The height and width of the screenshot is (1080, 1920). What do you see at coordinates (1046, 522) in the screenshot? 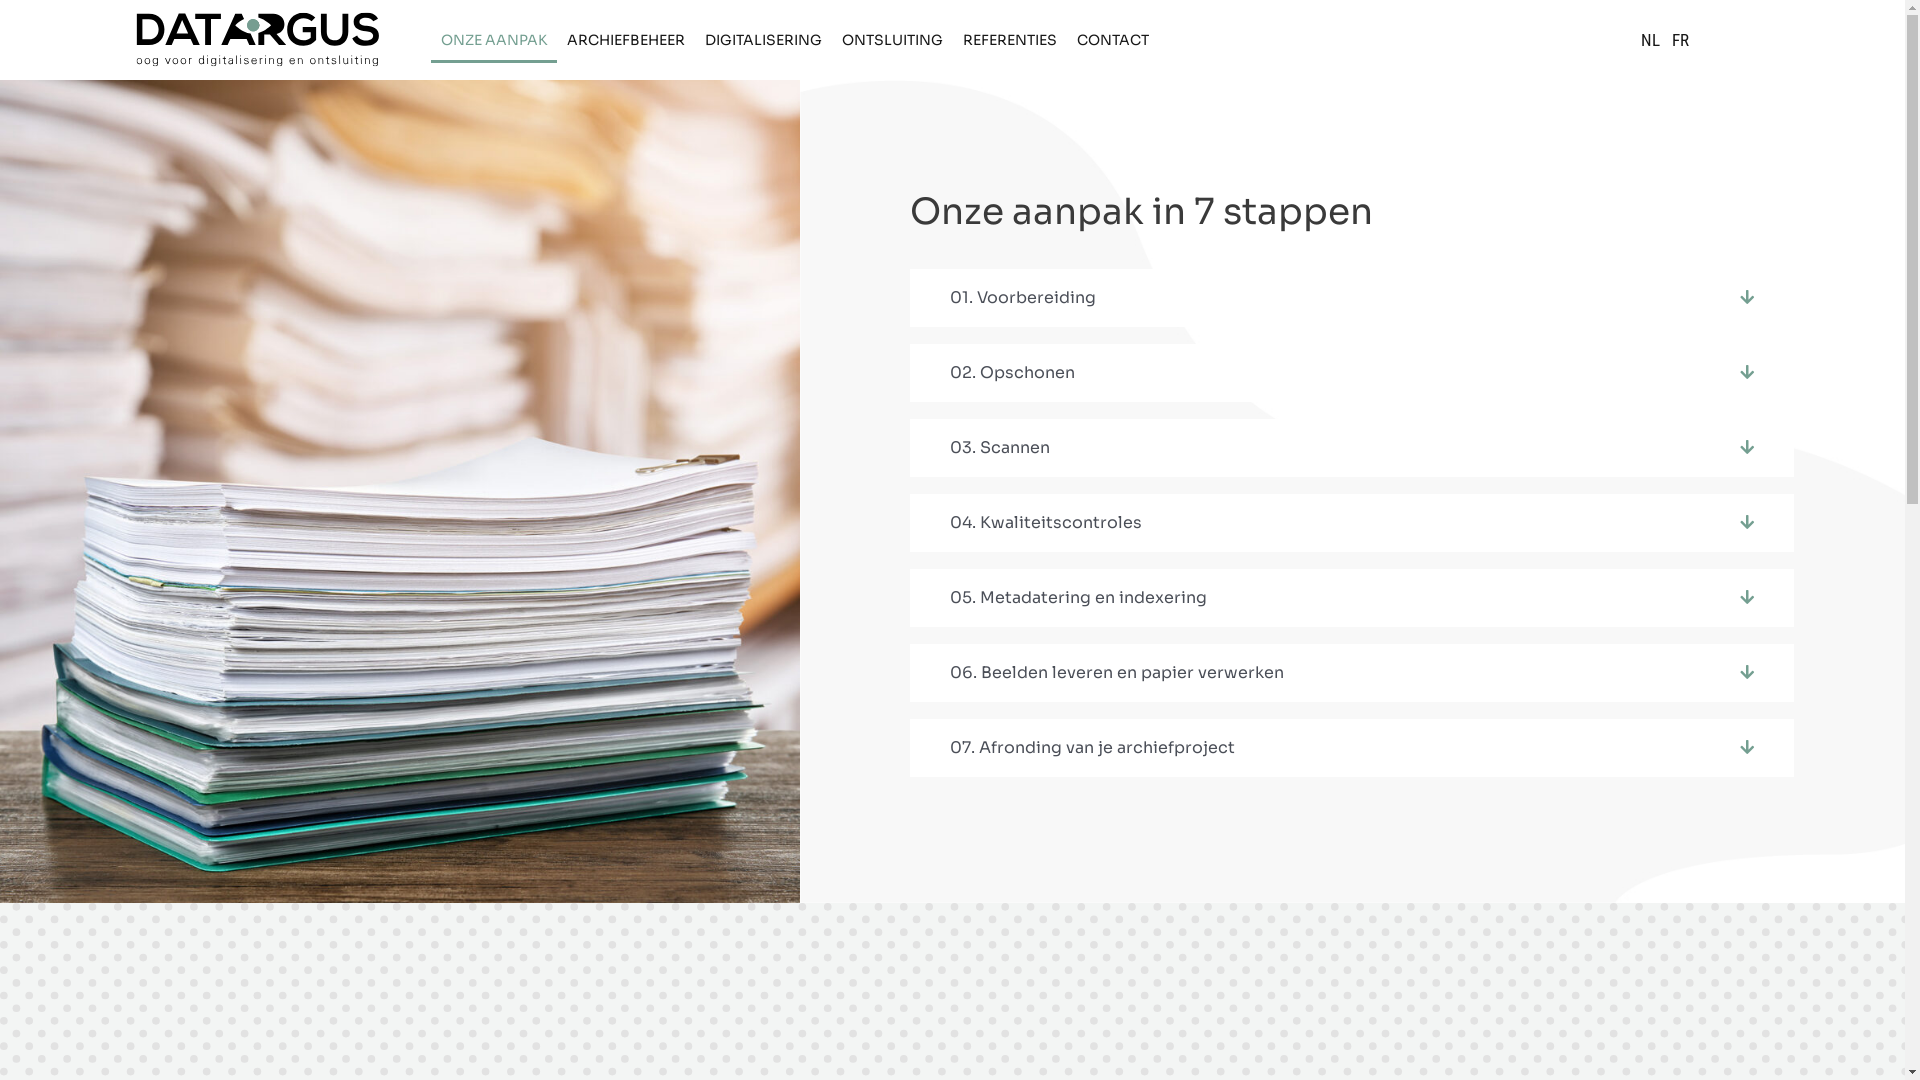
I see `04. Kwaliteitscontroles` at bounding box center [1046, 522].